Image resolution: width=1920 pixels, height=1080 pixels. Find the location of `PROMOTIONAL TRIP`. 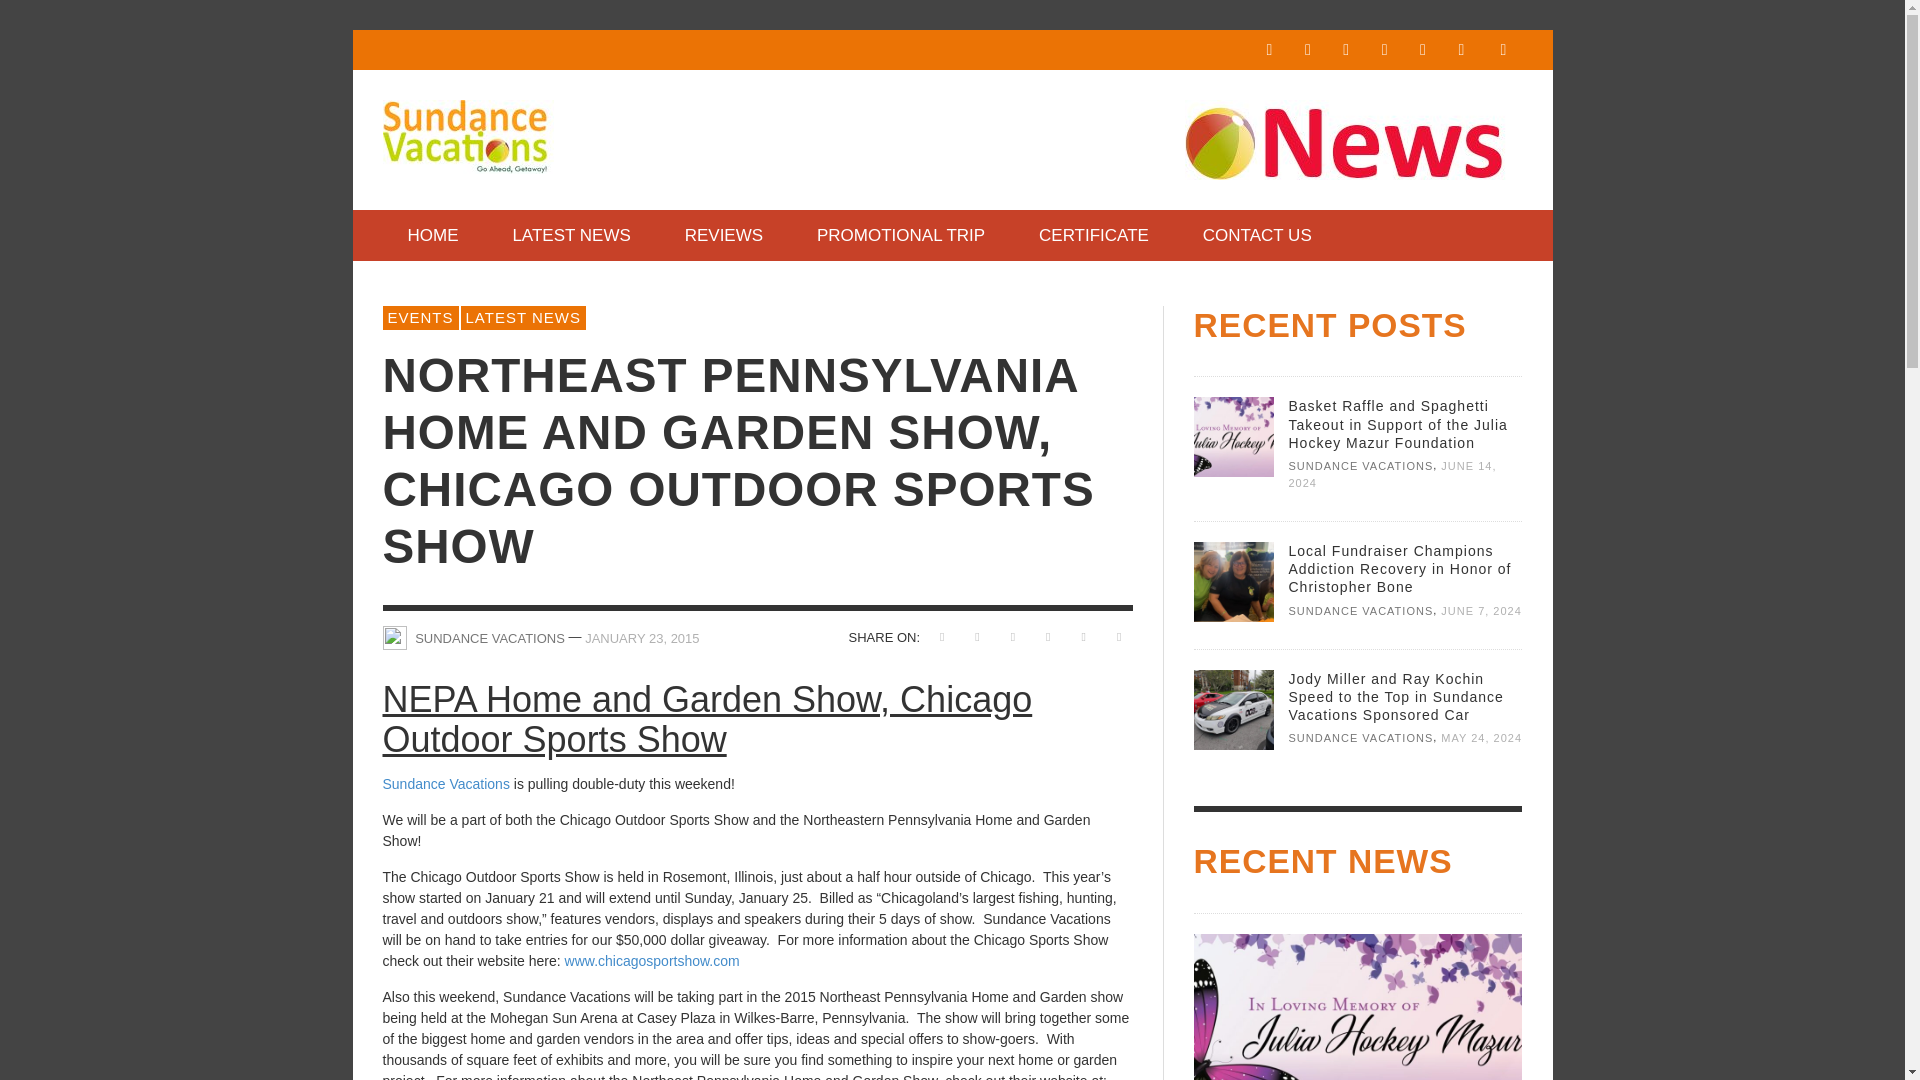

PROMOTIONAL TRIP is located at coordinates (900, 235).